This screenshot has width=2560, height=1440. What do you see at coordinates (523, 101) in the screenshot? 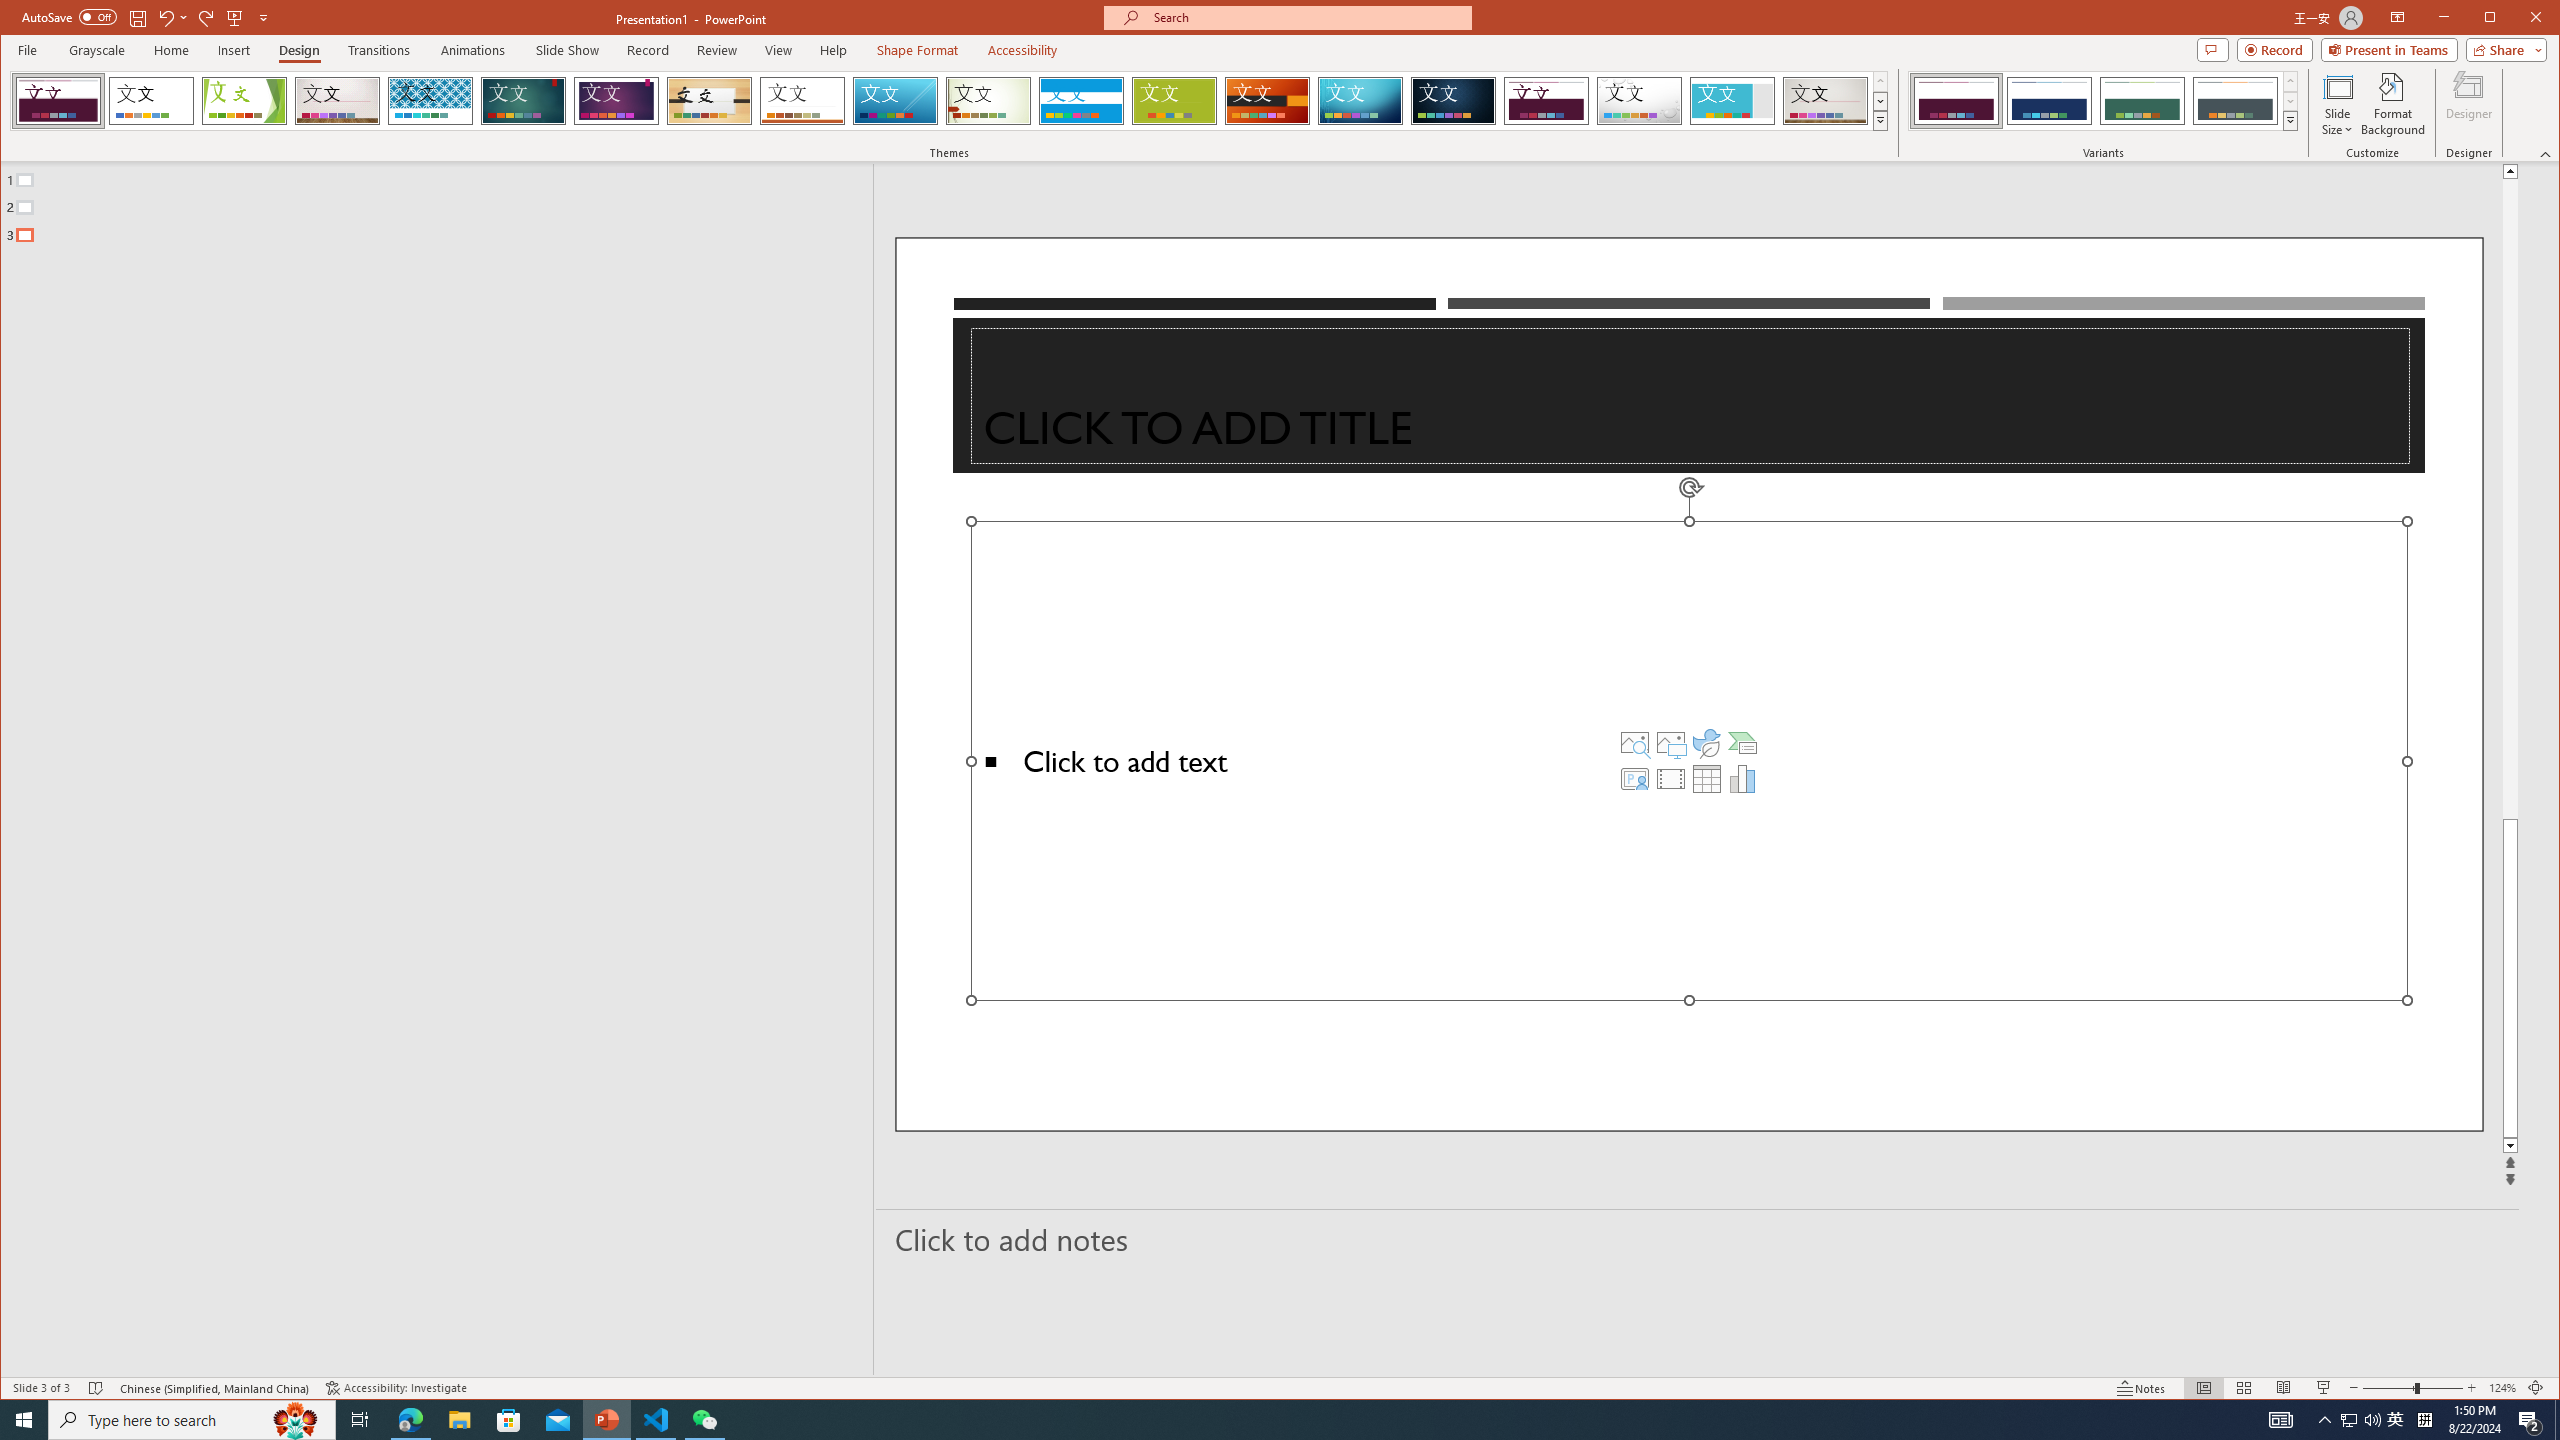
I see `Ion` at bounding box center [523, 101].